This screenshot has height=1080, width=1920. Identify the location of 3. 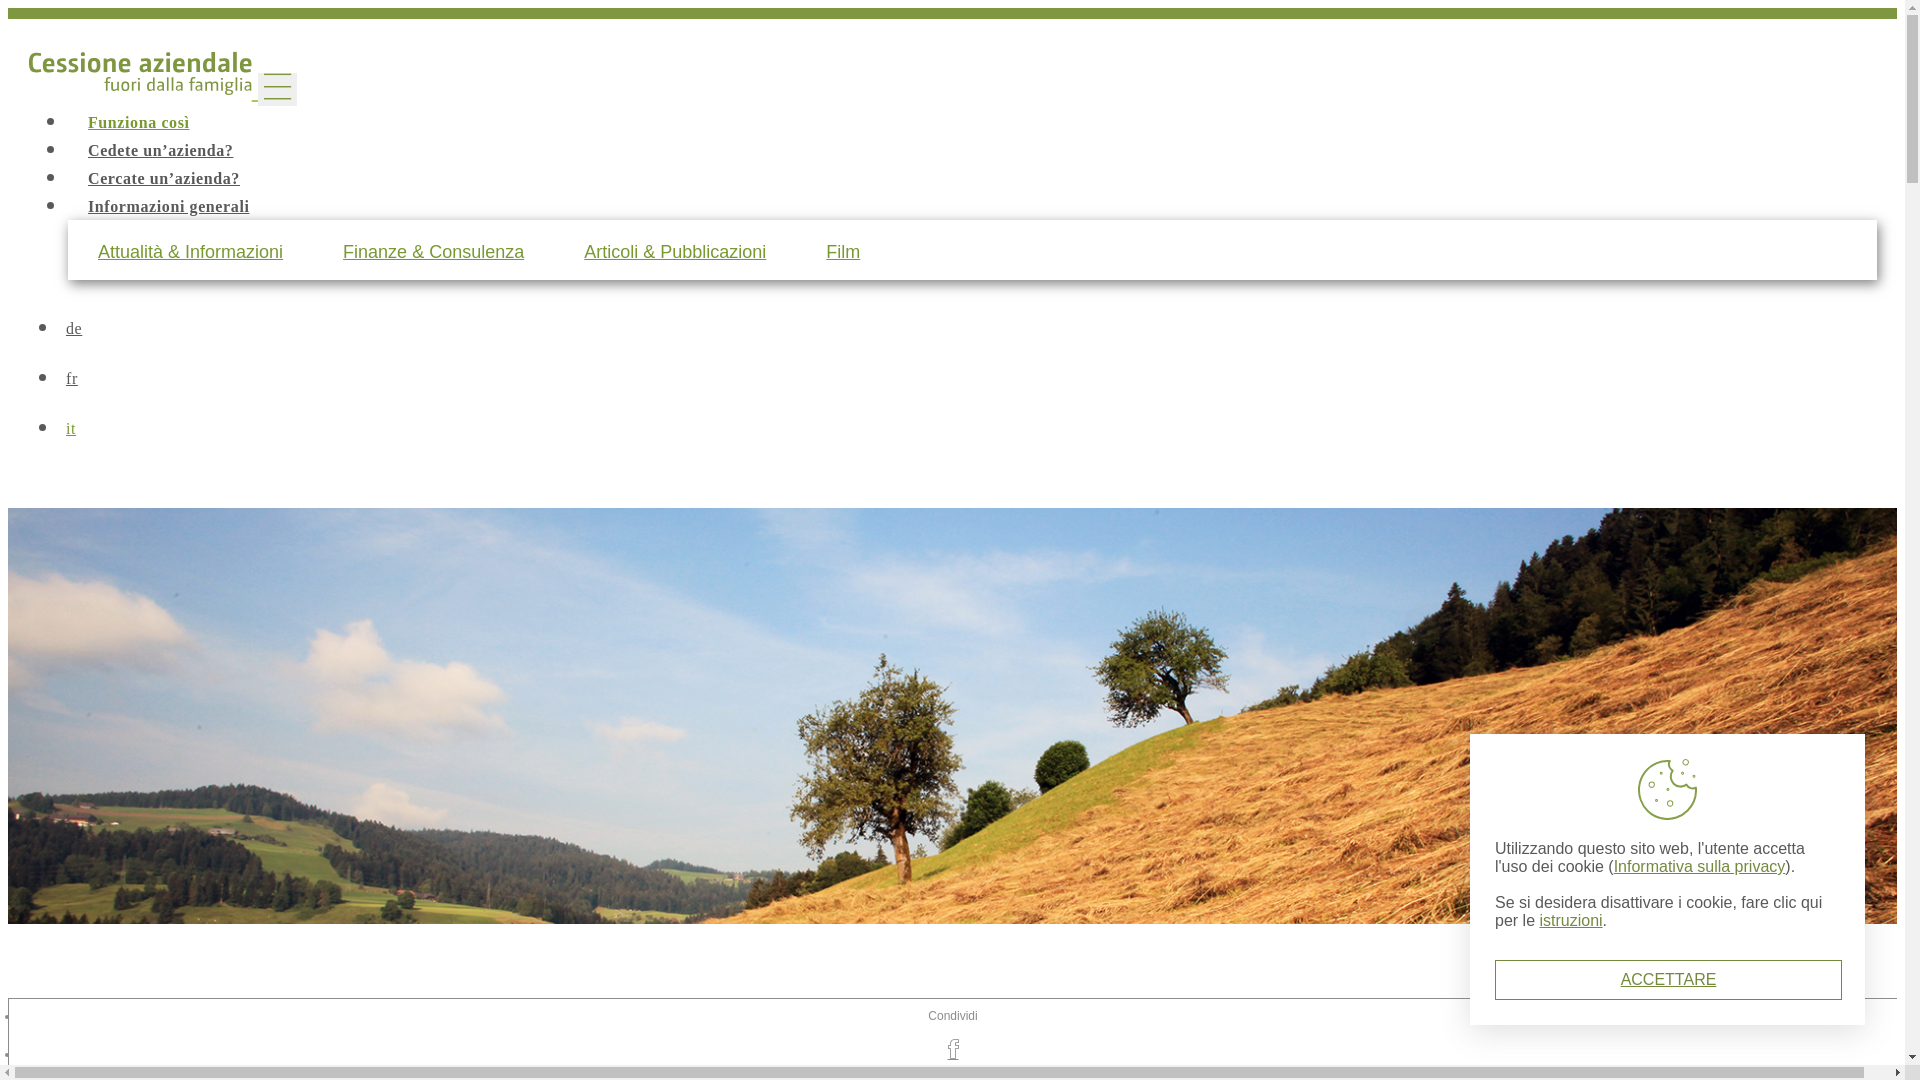
(166, 1027).